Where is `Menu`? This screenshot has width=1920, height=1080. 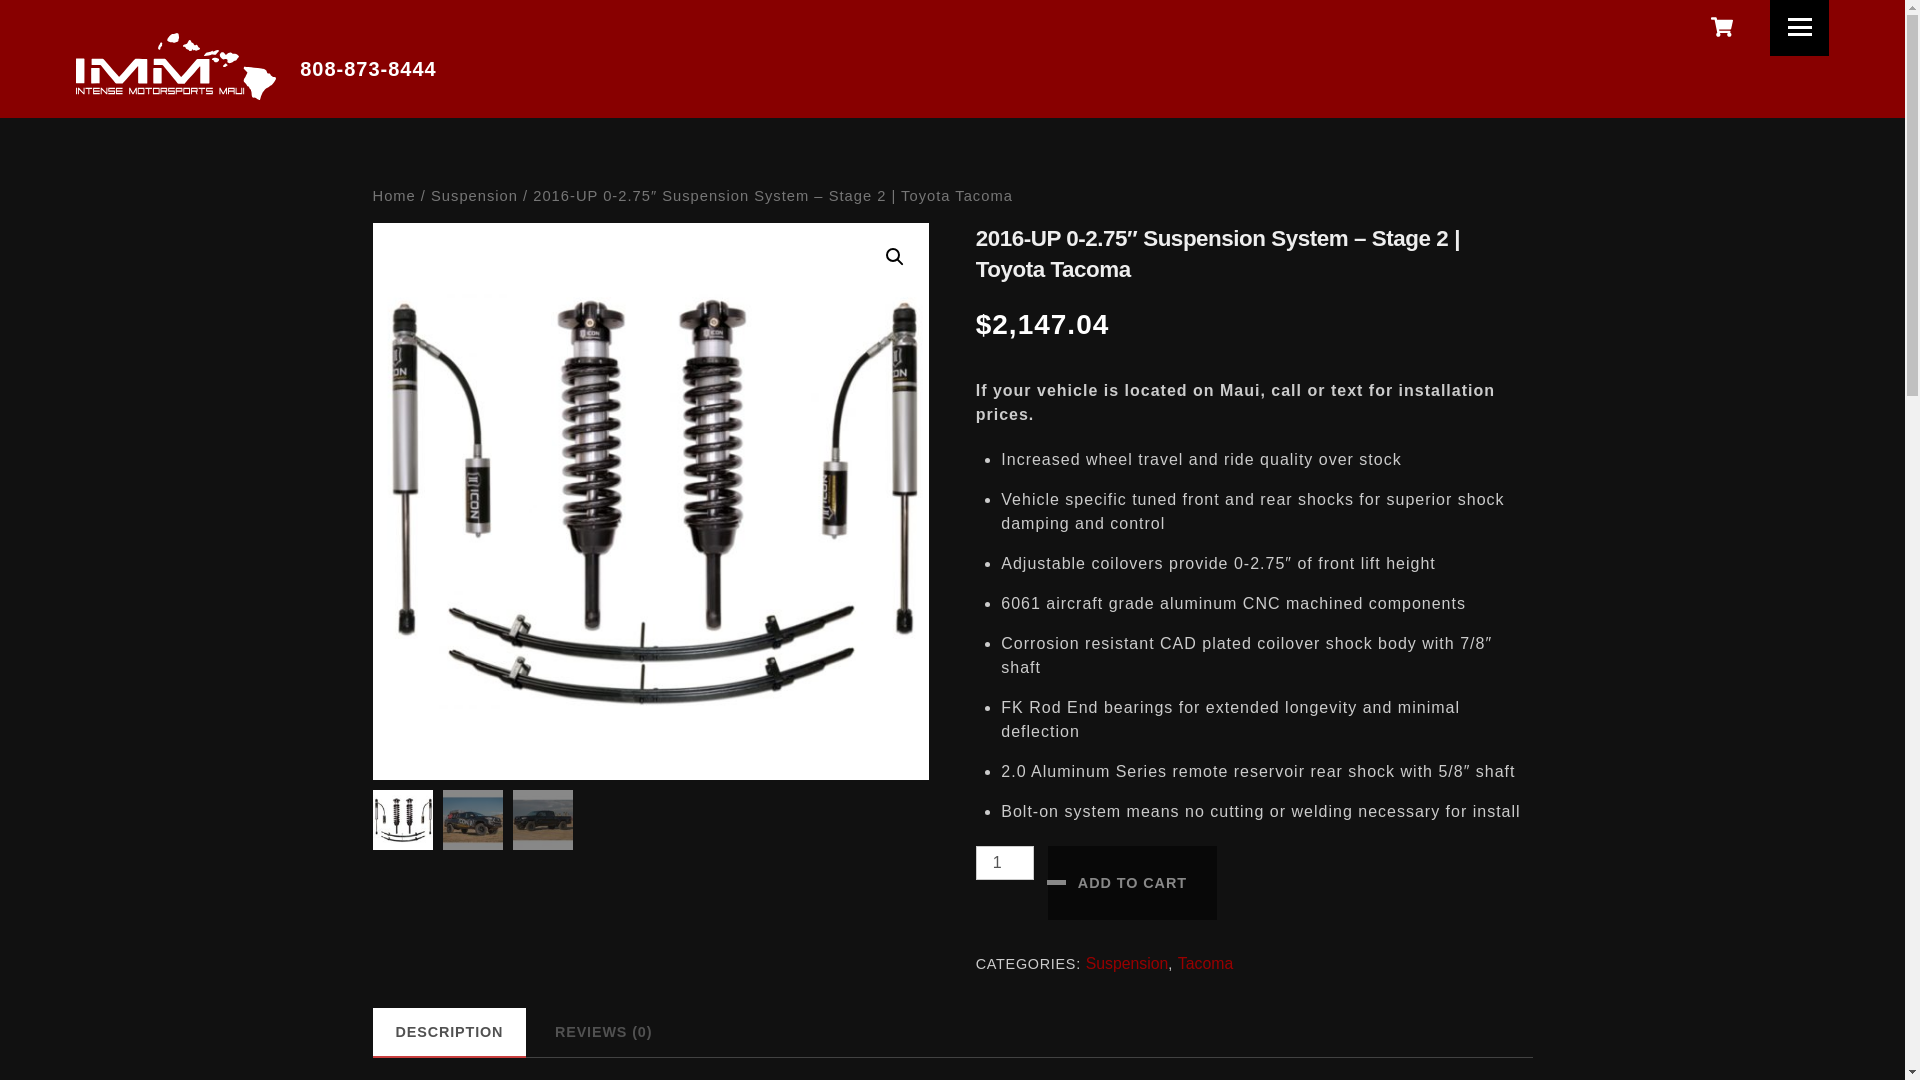 Menu is located at coordinates (1800, 28).